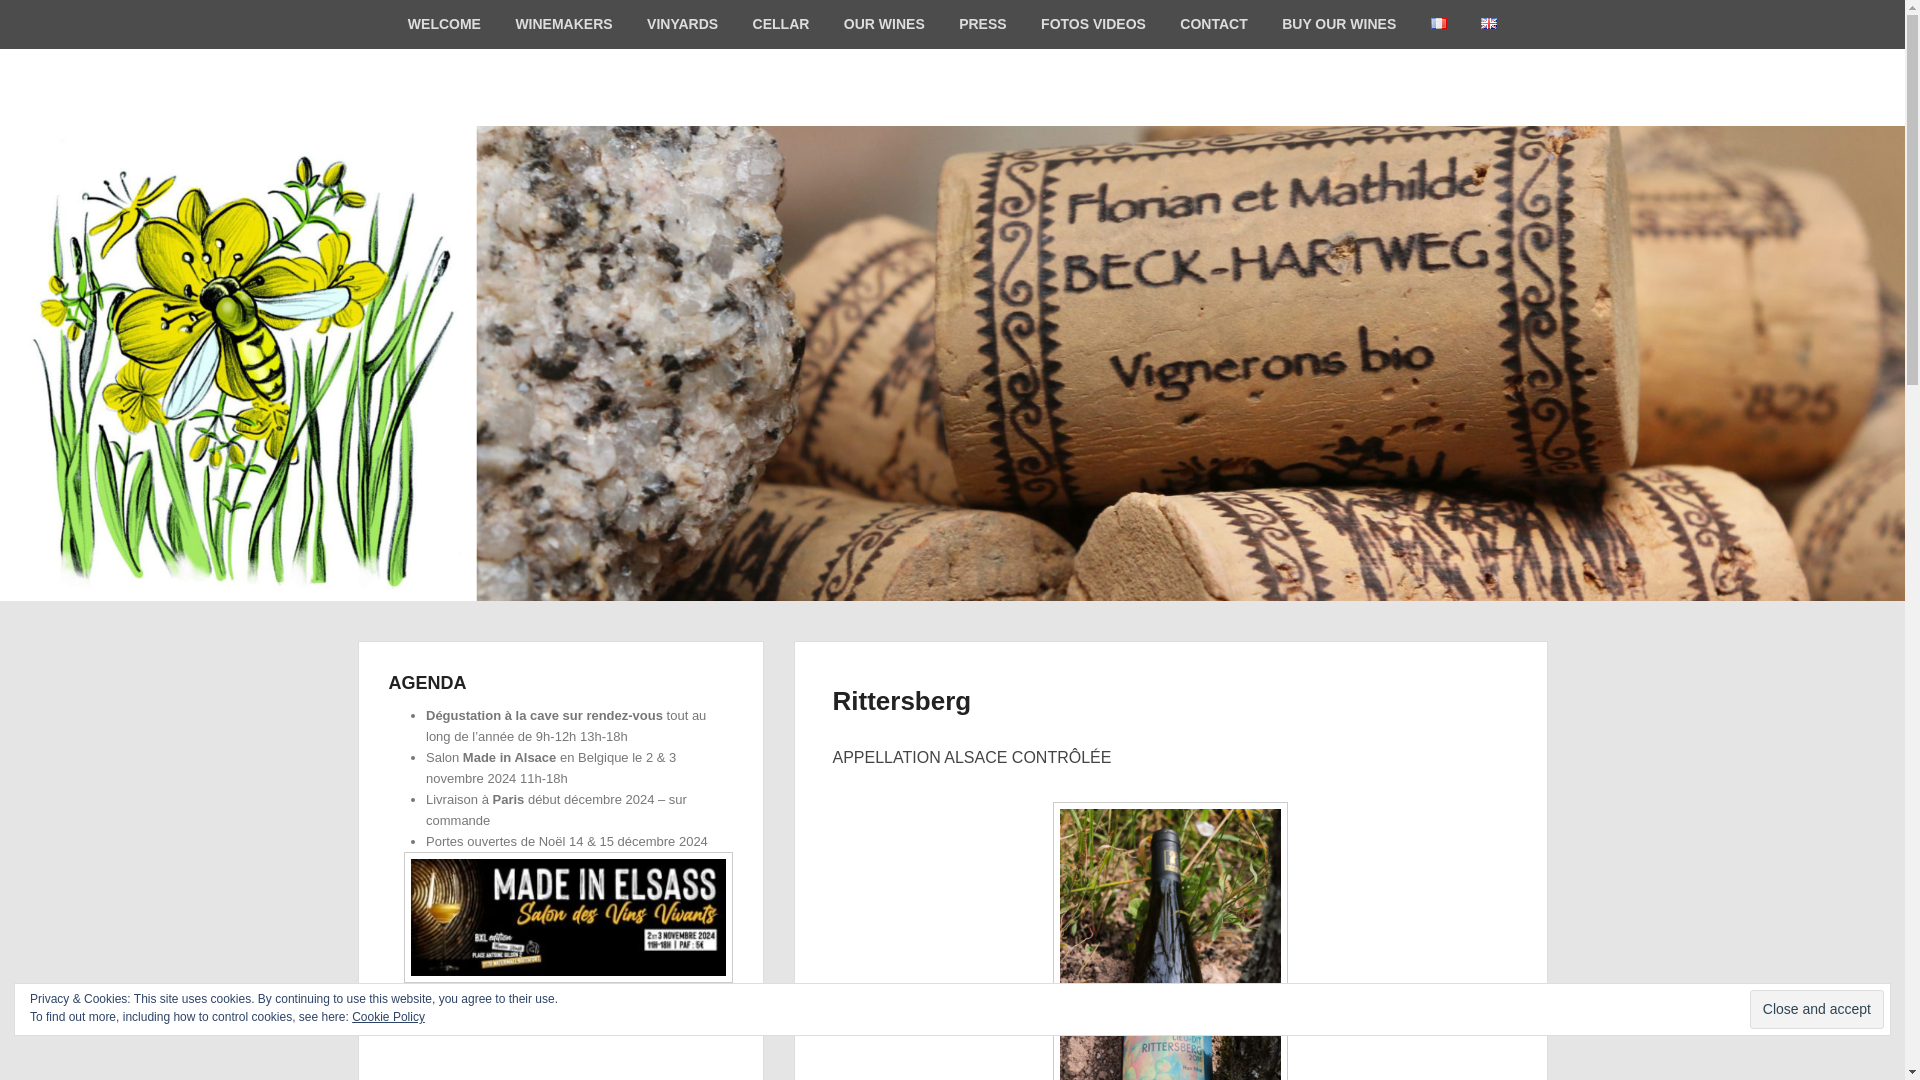 The height and width of the screenshot is (1080, 1920). I want to click on WELCOME, so click(444, 24).